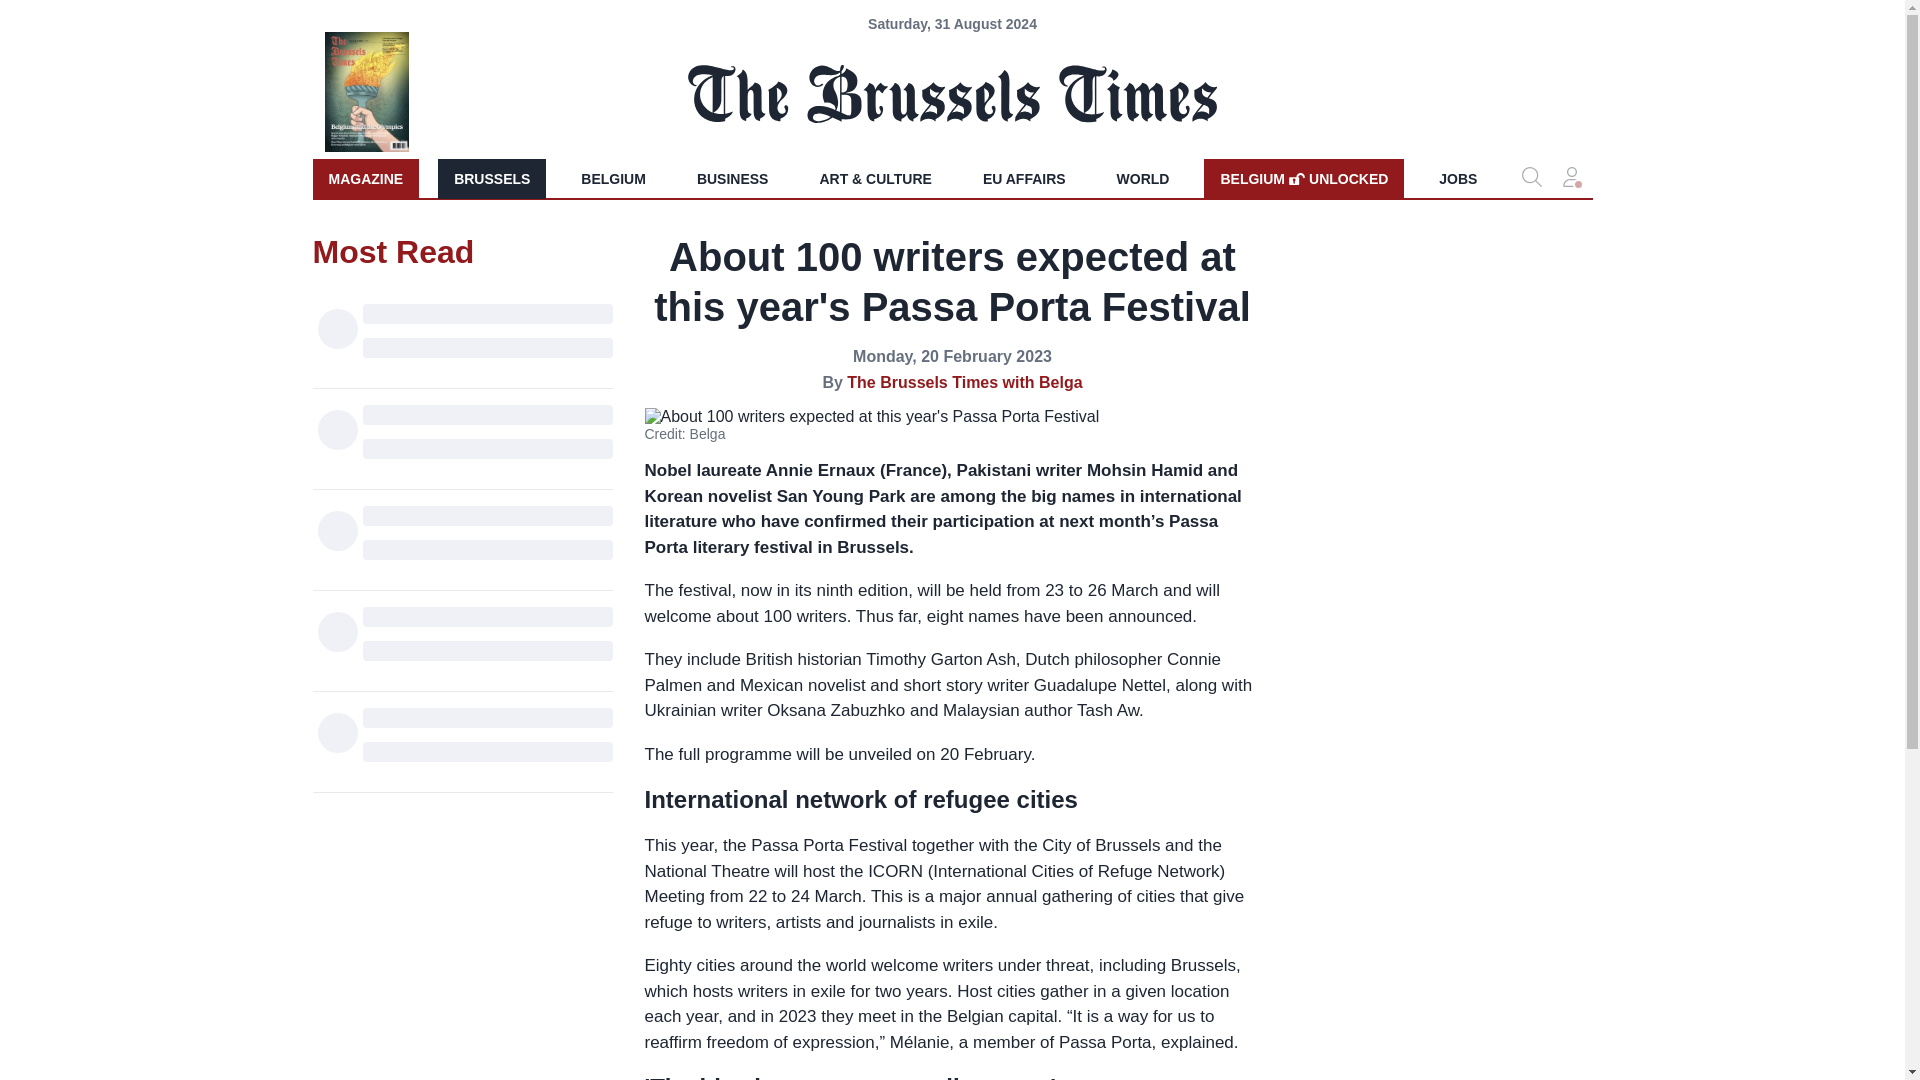  What do you see at coordinates (1143, 178) in the screenshot?
I see `MAGAZINE` at bounding box center [1143, 178].